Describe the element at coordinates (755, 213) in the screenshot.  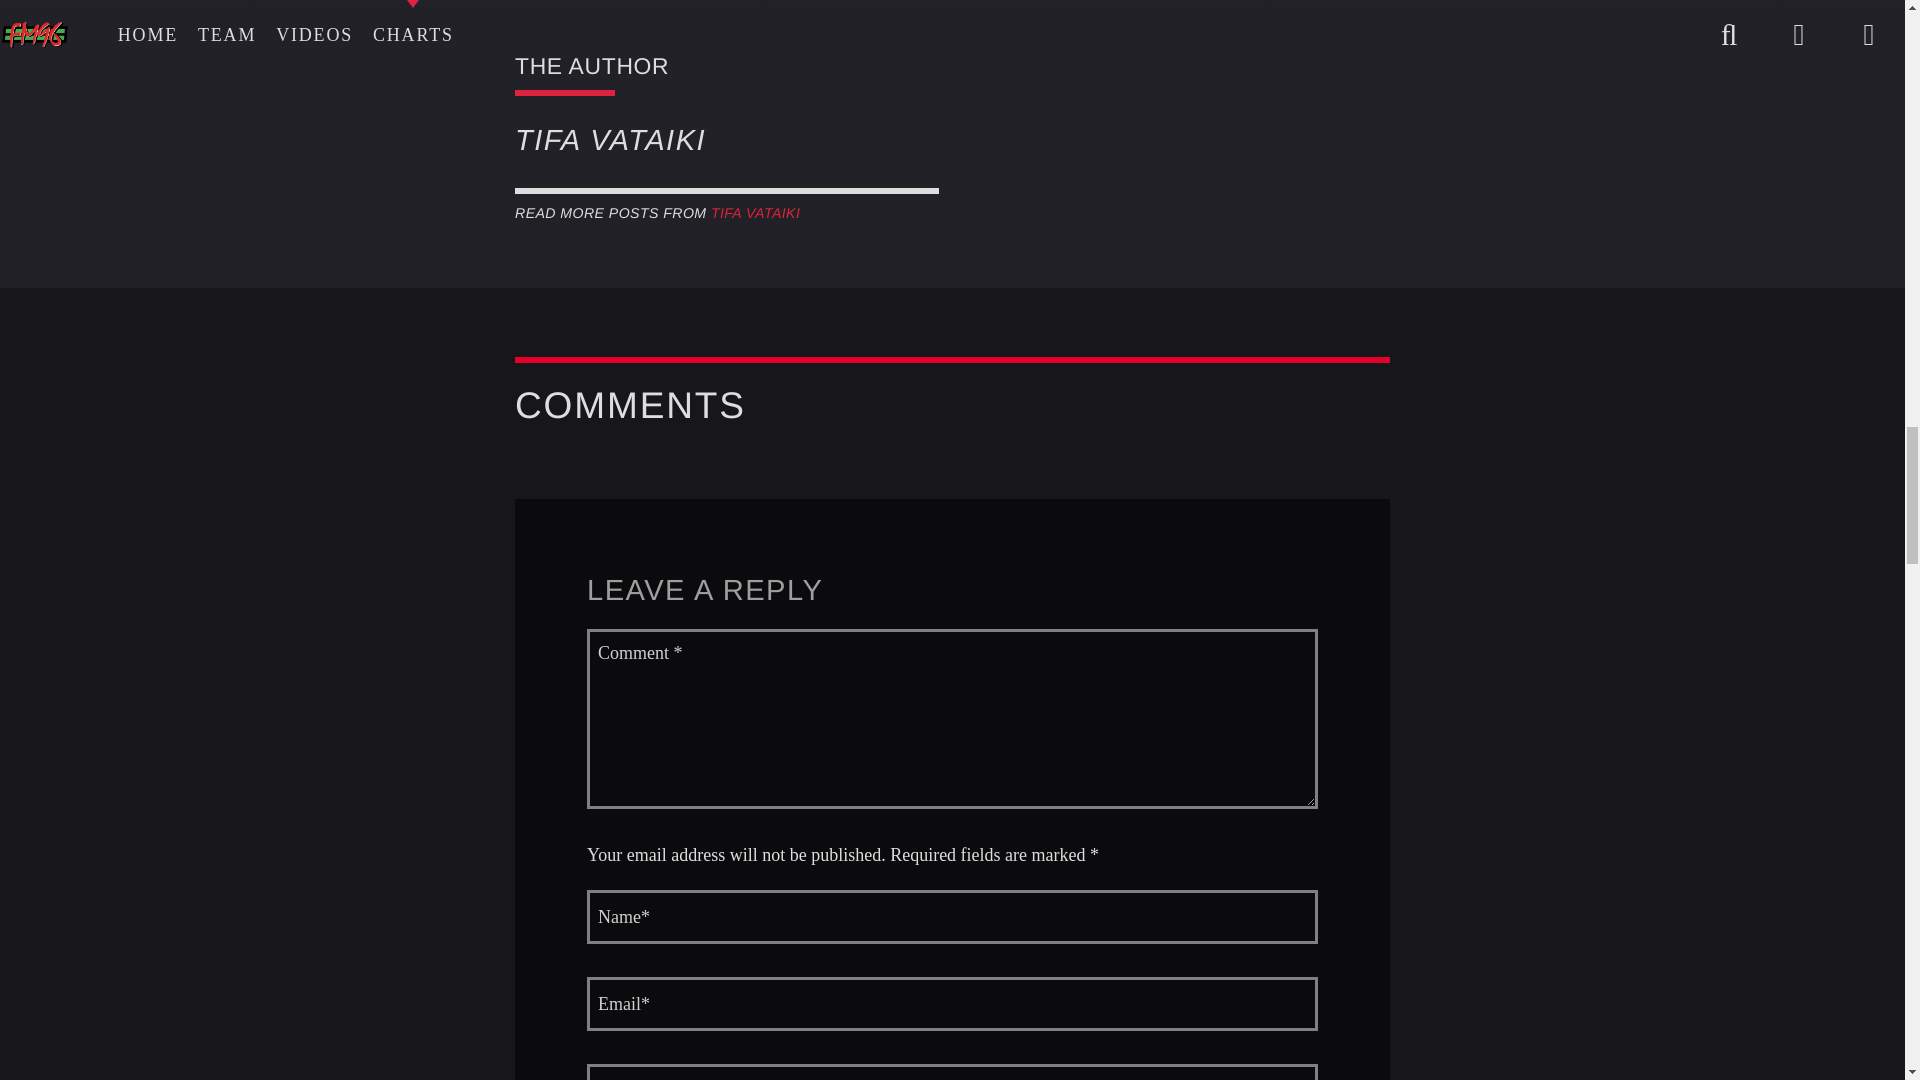
I see `TIFA VATAIKI` at that location.